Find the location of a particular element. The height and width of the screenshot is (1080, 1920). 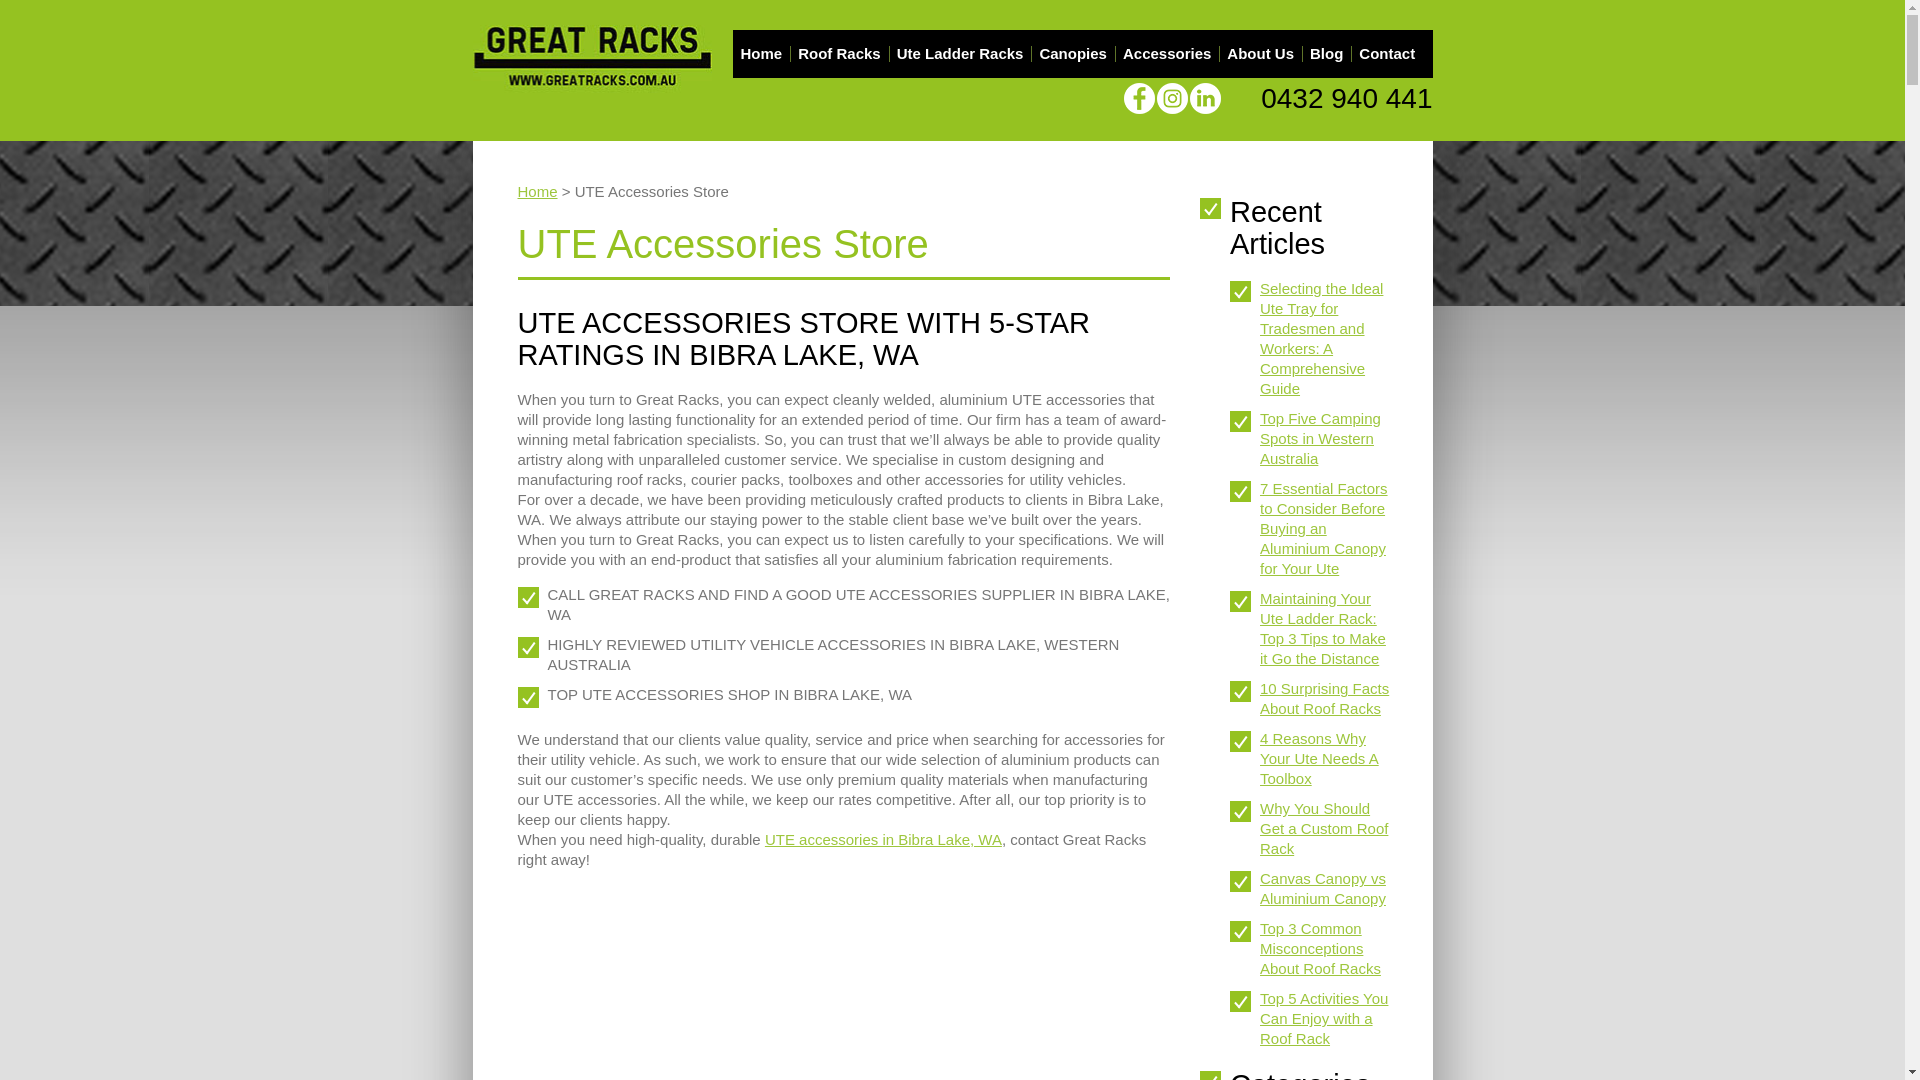

10 Surprising Facts About Roof Racks is located at coordinates (1324, 698).